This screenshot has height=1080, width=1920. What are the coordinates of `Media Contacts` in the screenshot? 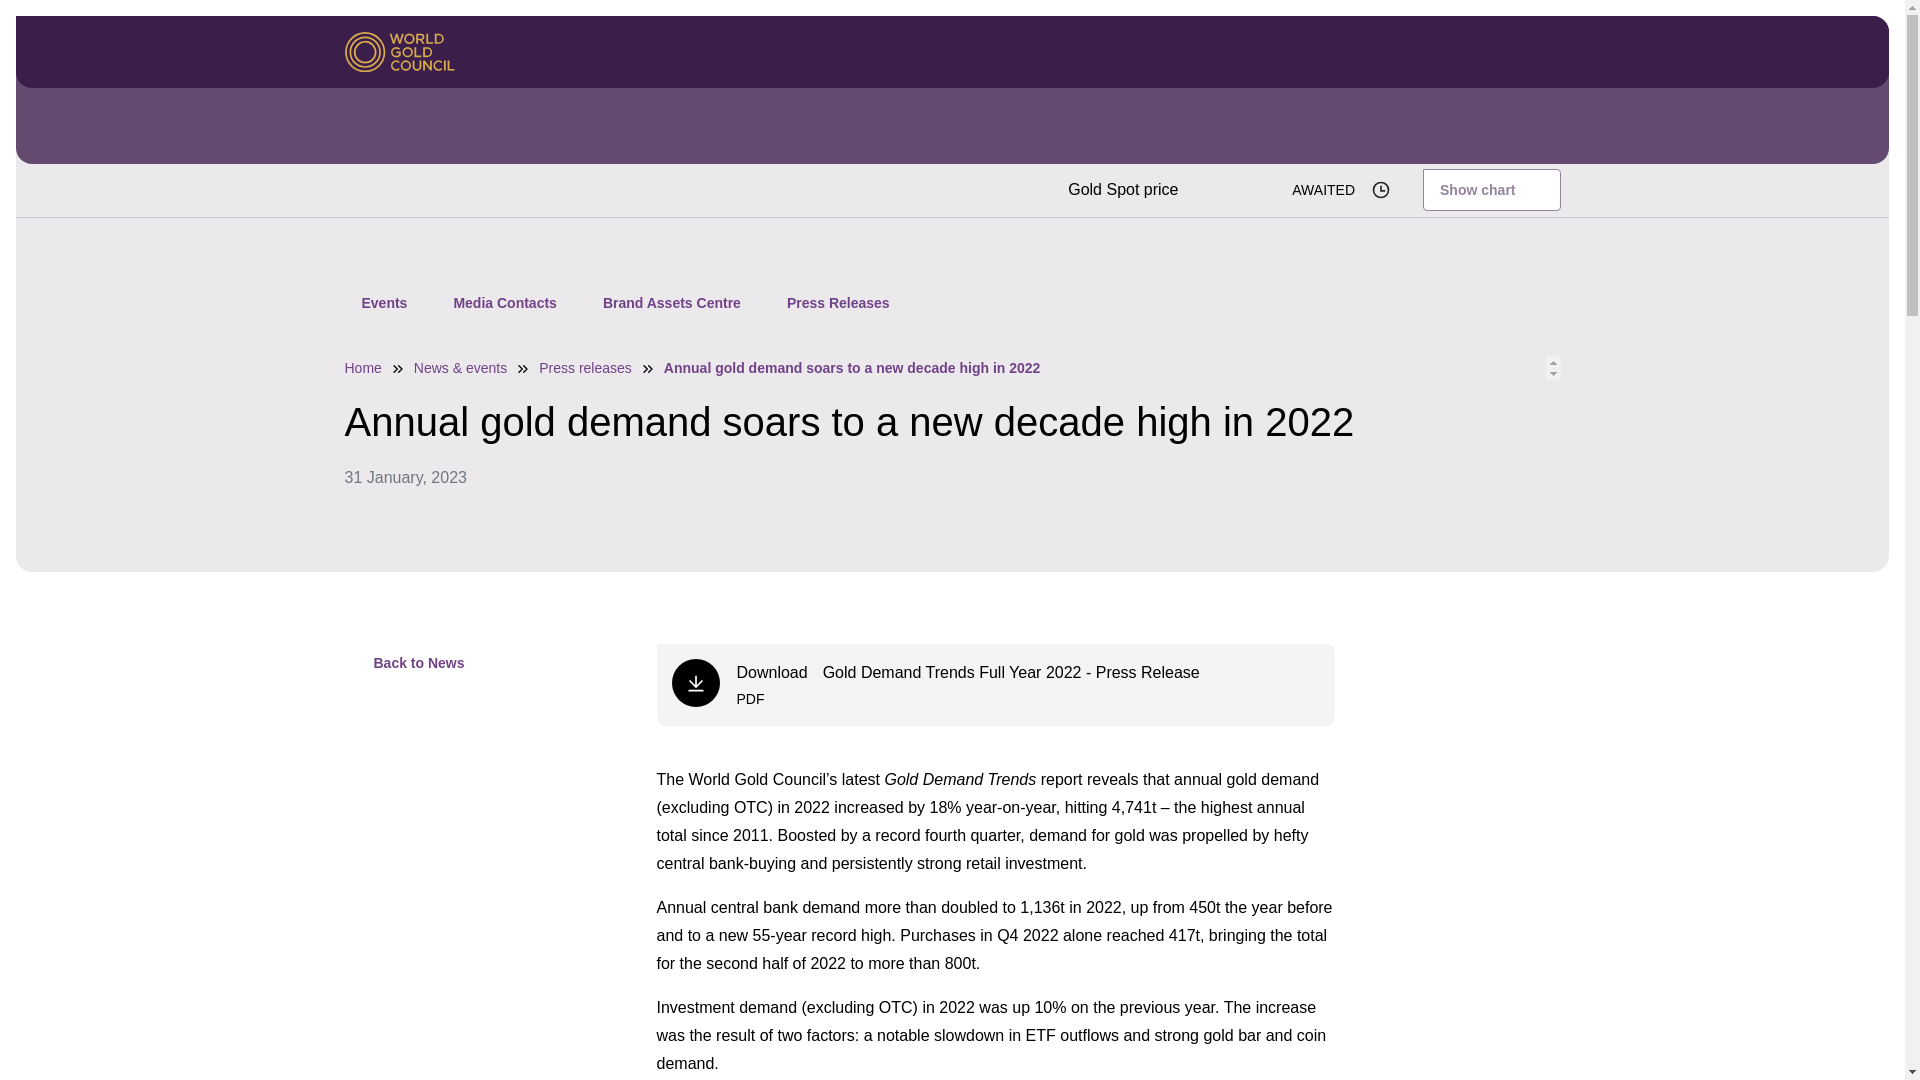 It's located at (504, 302).